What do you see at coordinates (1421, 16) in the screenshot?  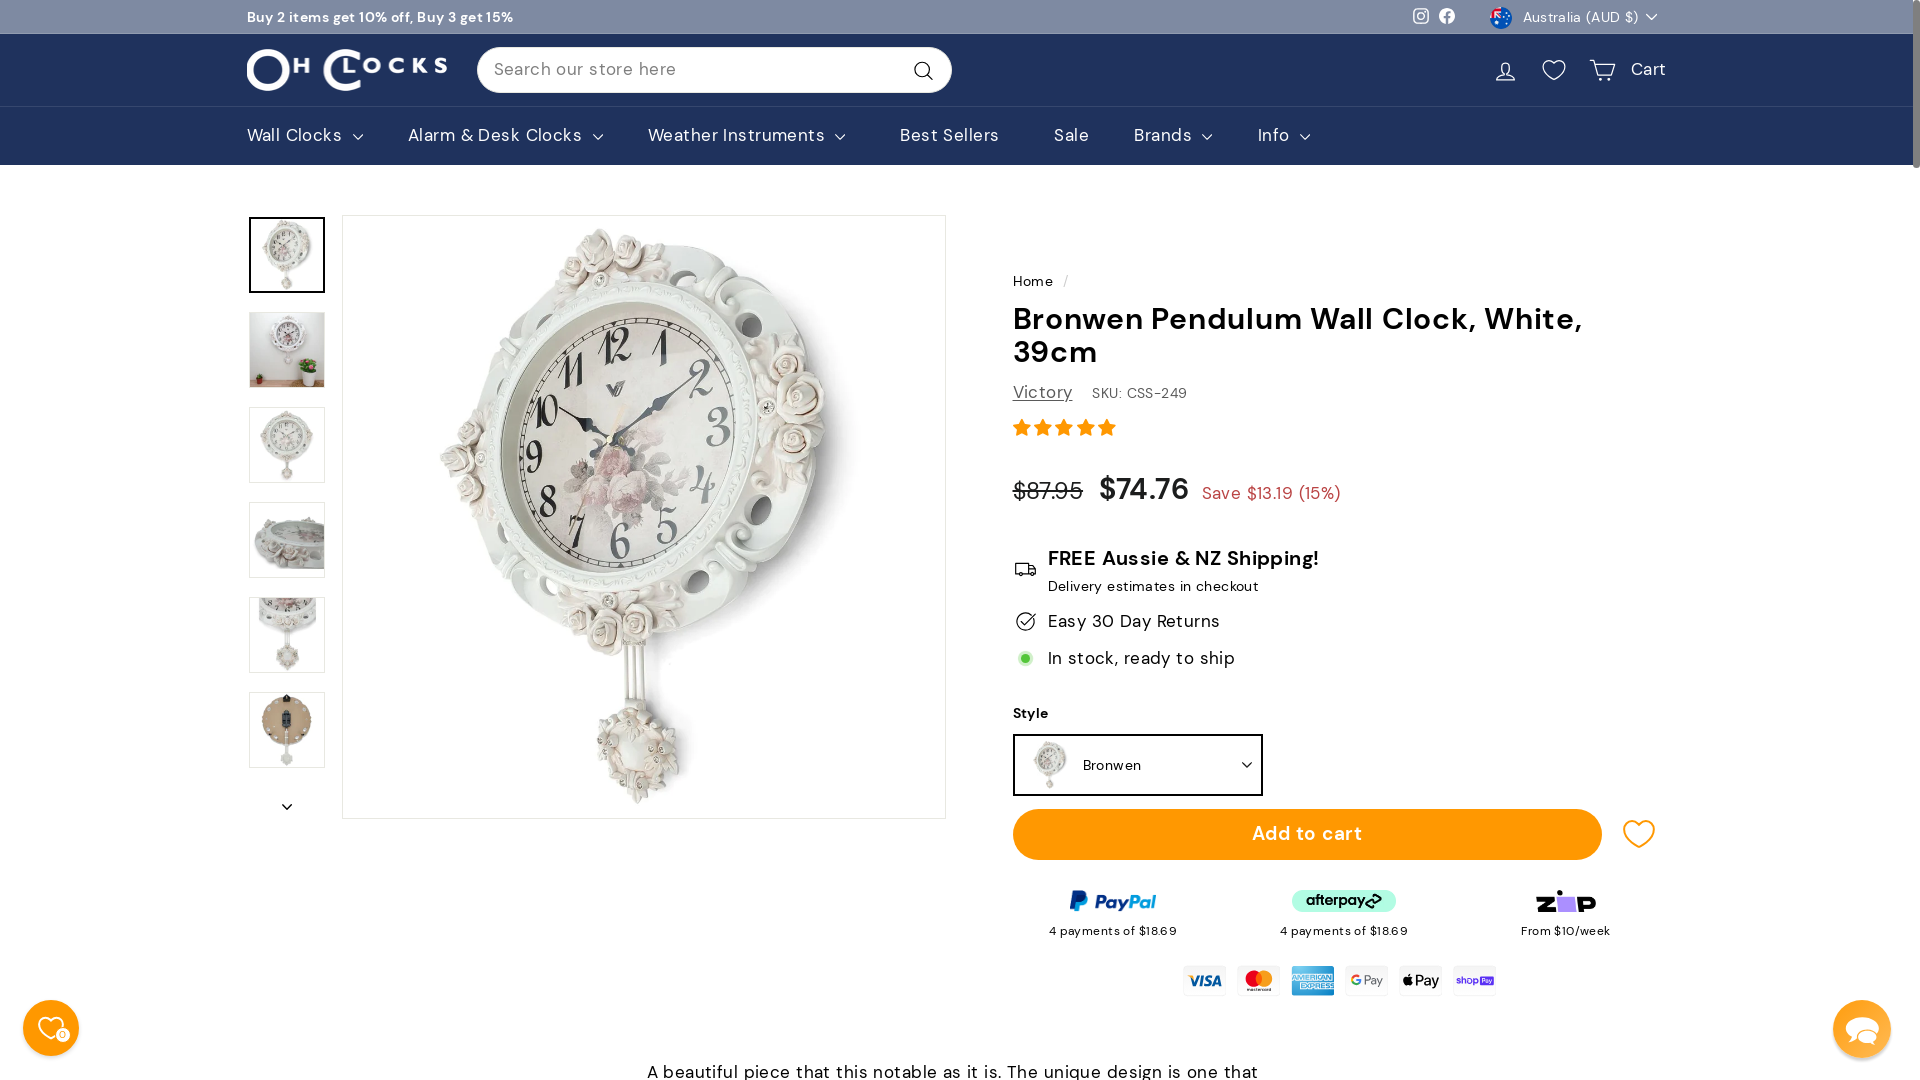 I see `instagram
Instagram` at bounding box center [1421, 16].